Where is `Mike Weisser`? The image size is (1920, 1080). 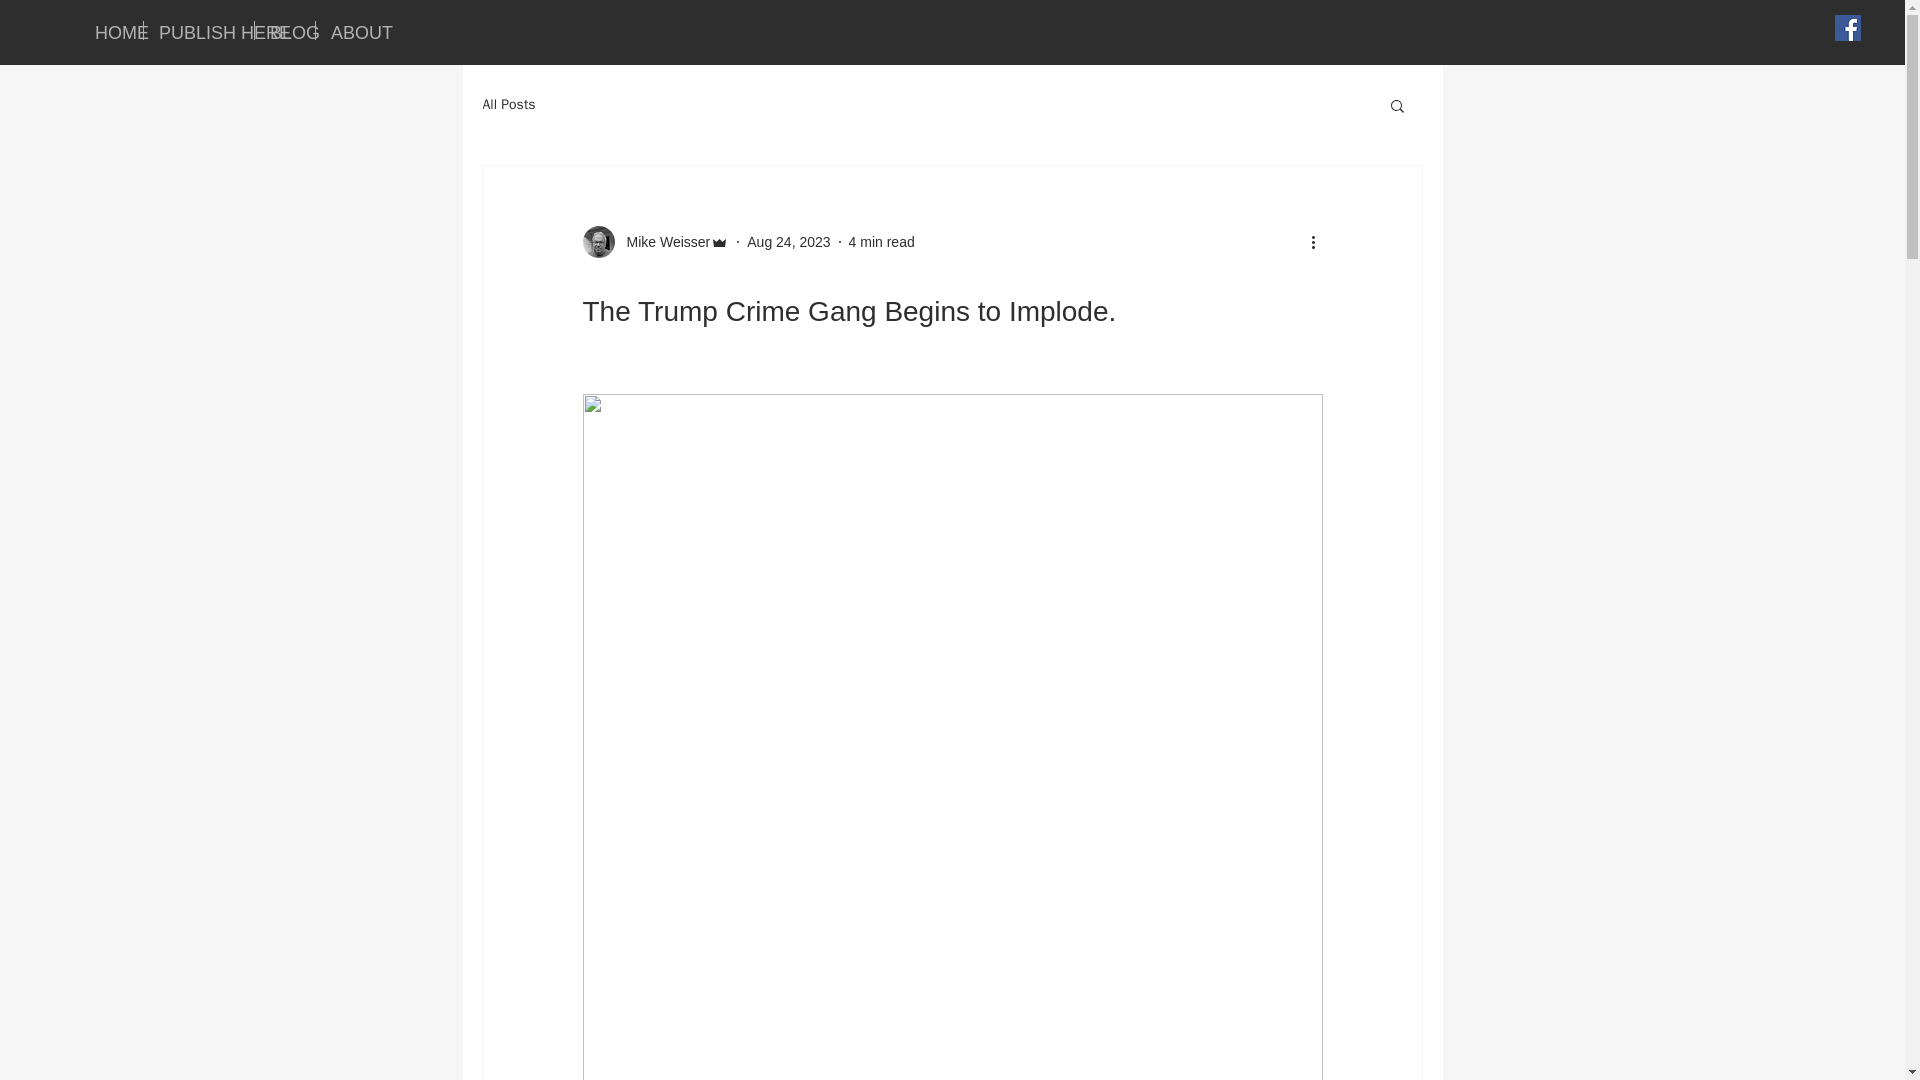
Mike Weisser is located at coordinates (662, 242).